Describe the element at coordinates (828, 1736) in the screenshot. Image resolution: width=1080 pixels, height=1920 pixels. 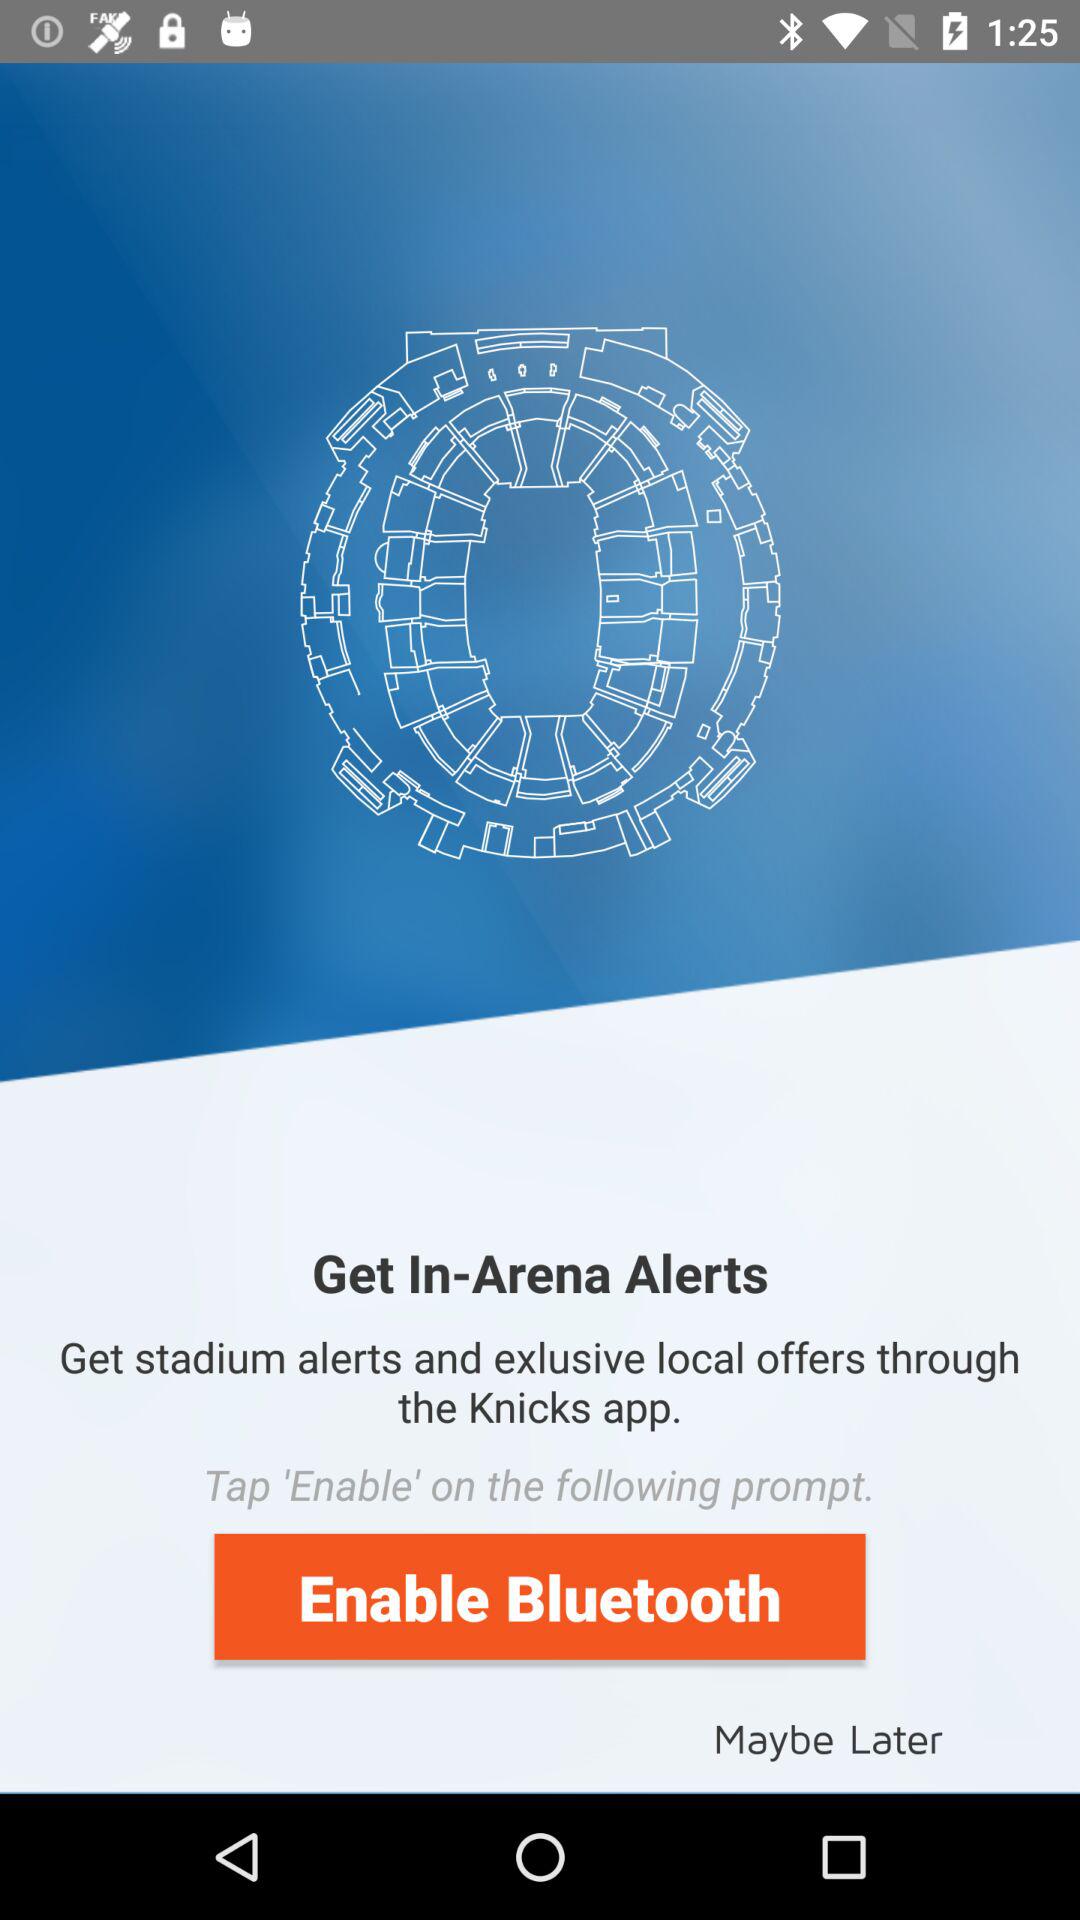
I see `turn on the maybe later` at that location.